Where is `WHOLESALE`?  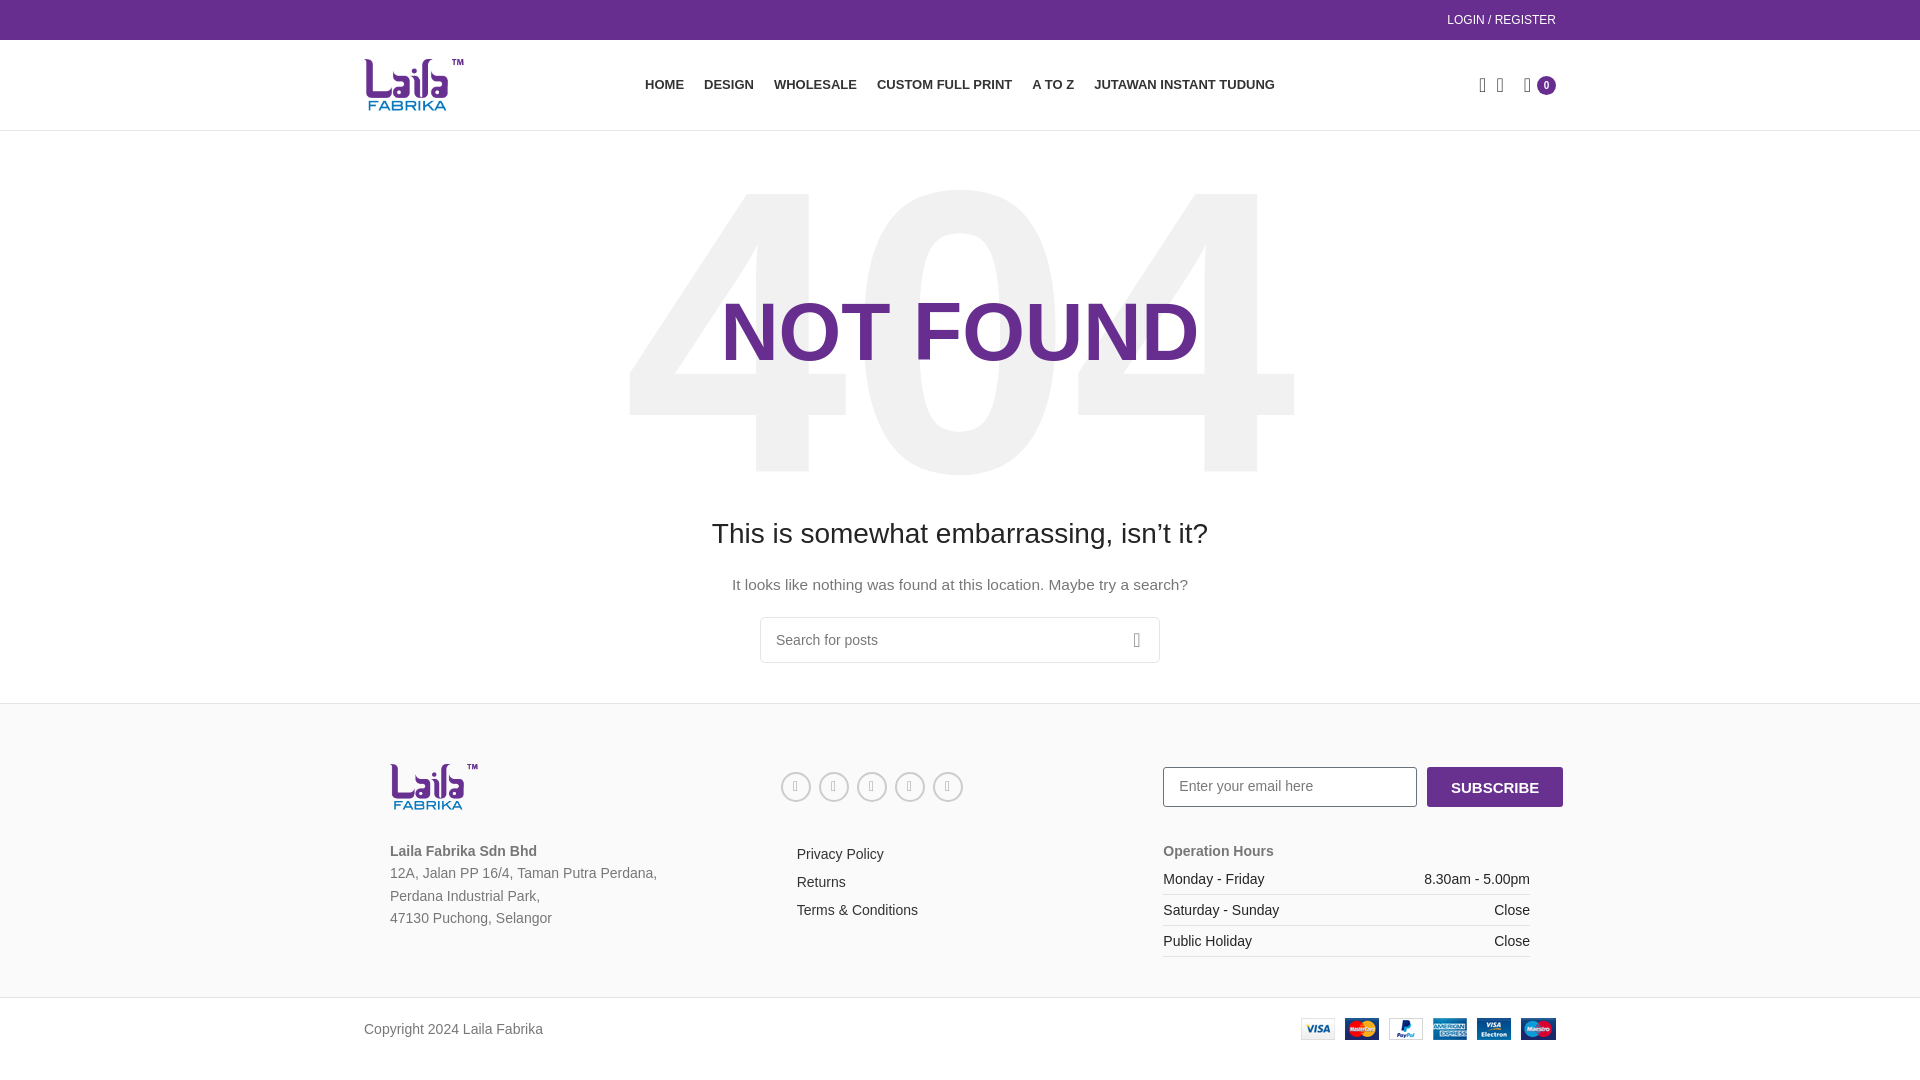 WHOLESALE is located at coordinates (814, 84).